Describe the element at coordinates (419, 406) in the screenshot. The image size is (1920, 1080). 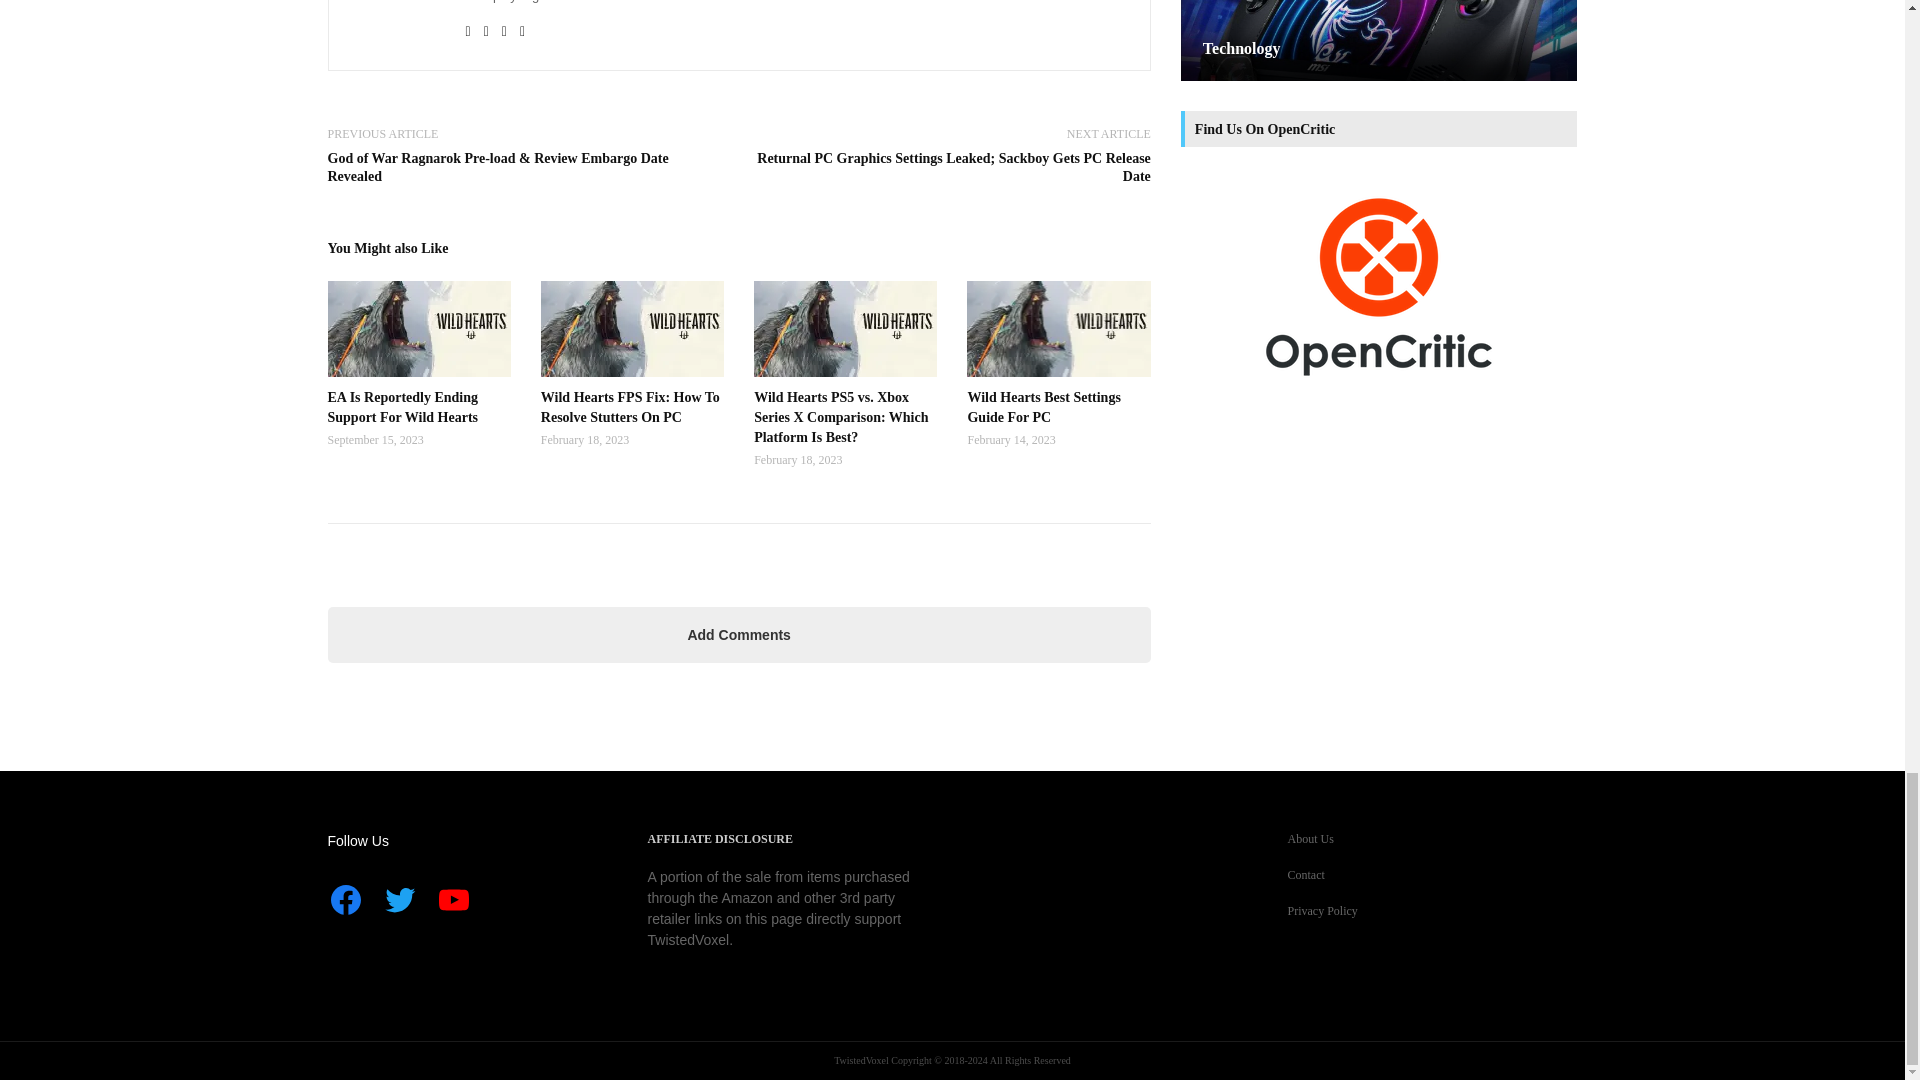
I see `EA Is Reportedly Ending Support For Wild Hearts` at that location.